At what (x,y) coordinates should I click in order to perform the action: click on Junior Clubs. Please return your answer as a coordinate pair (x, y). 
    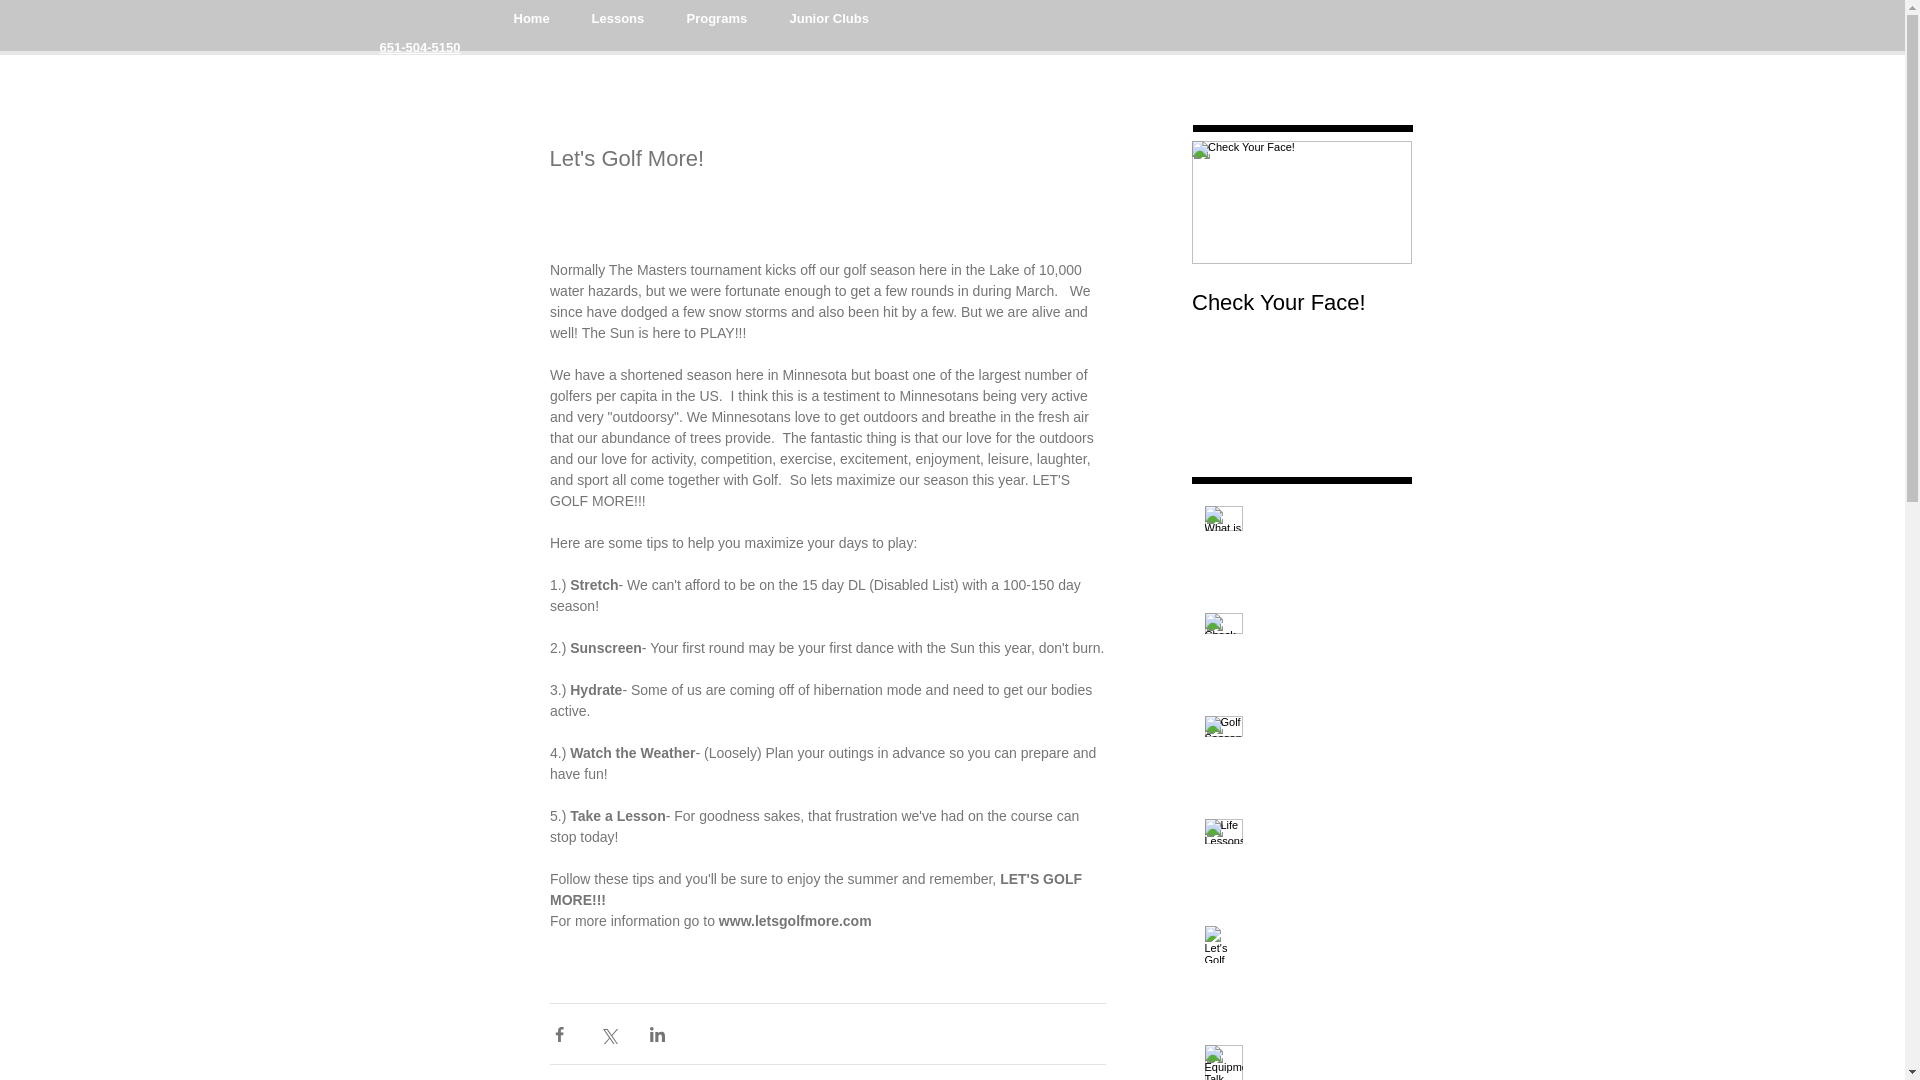
    Looking at the image, I should click on (828, 18).